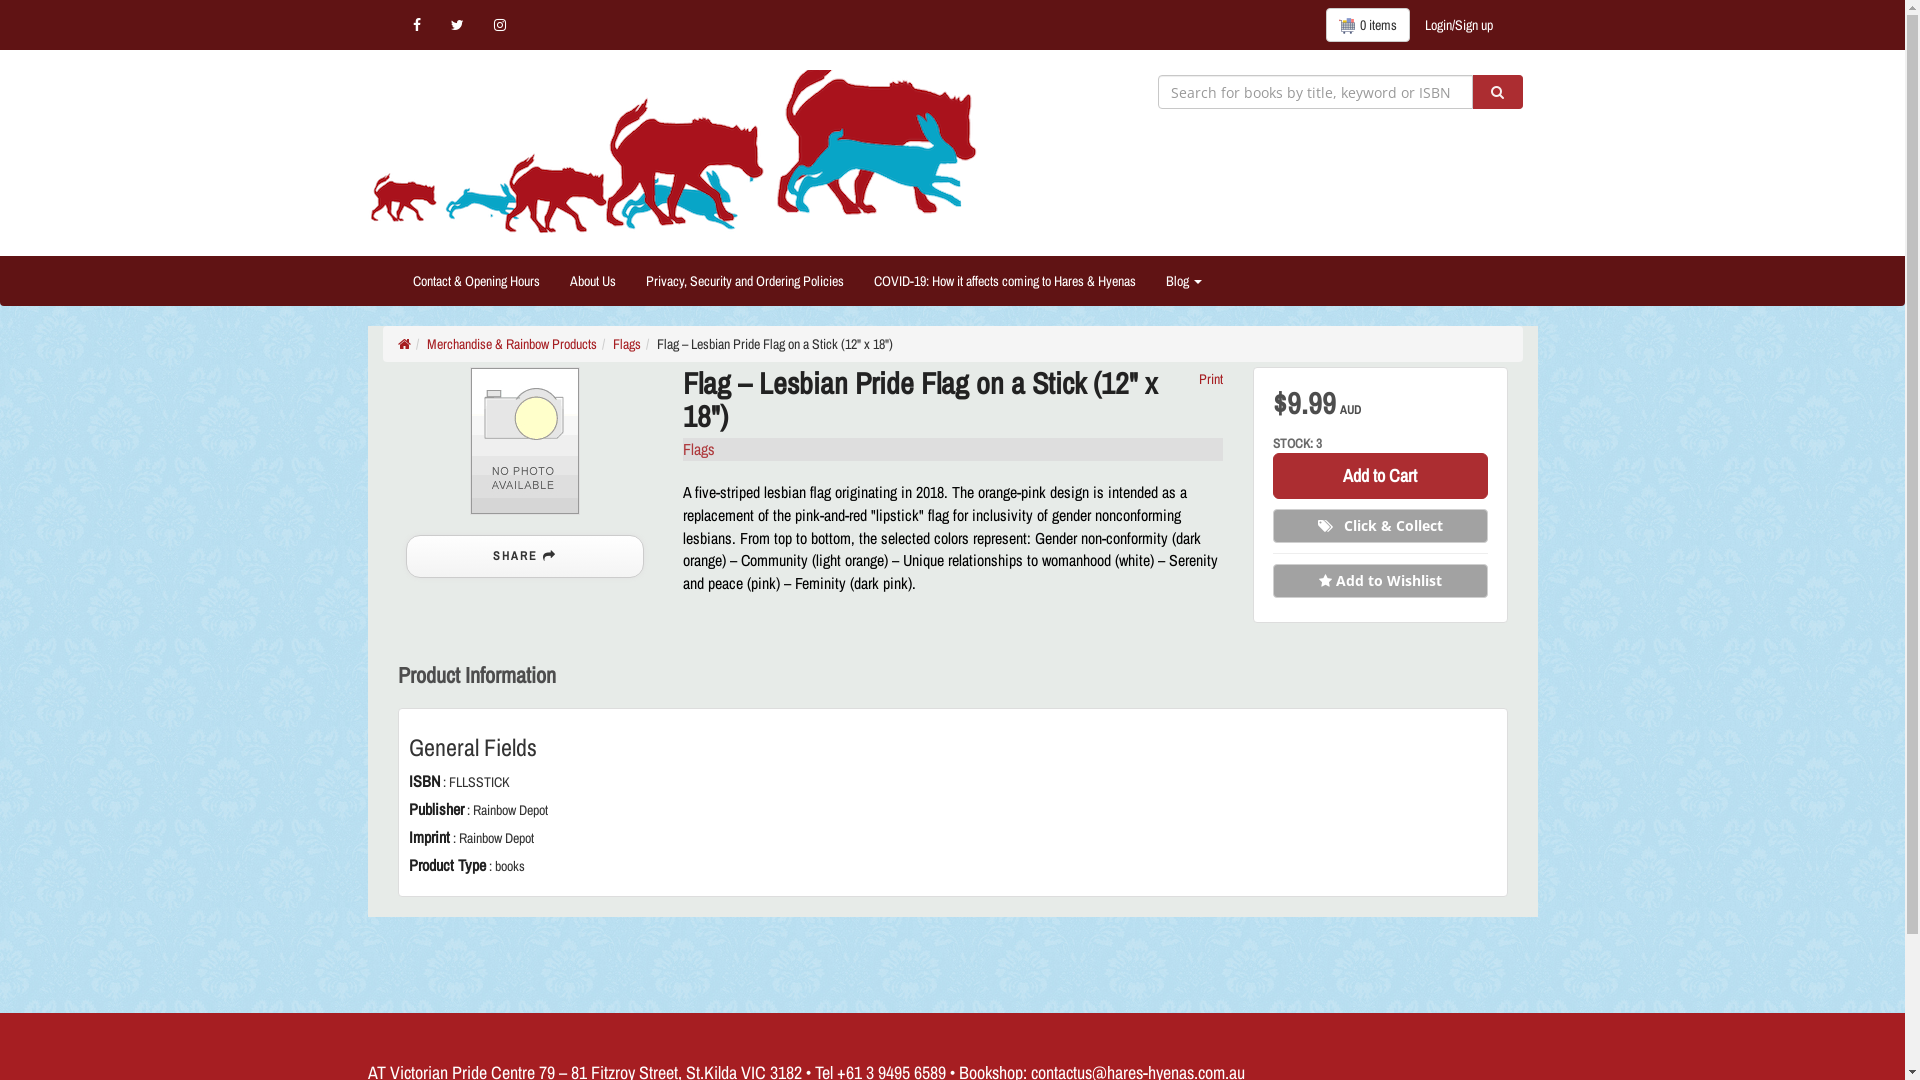 The height and width of the screenshot is (1080, 1920). I want to click on Add to Wishlist, so click(1380, 581).